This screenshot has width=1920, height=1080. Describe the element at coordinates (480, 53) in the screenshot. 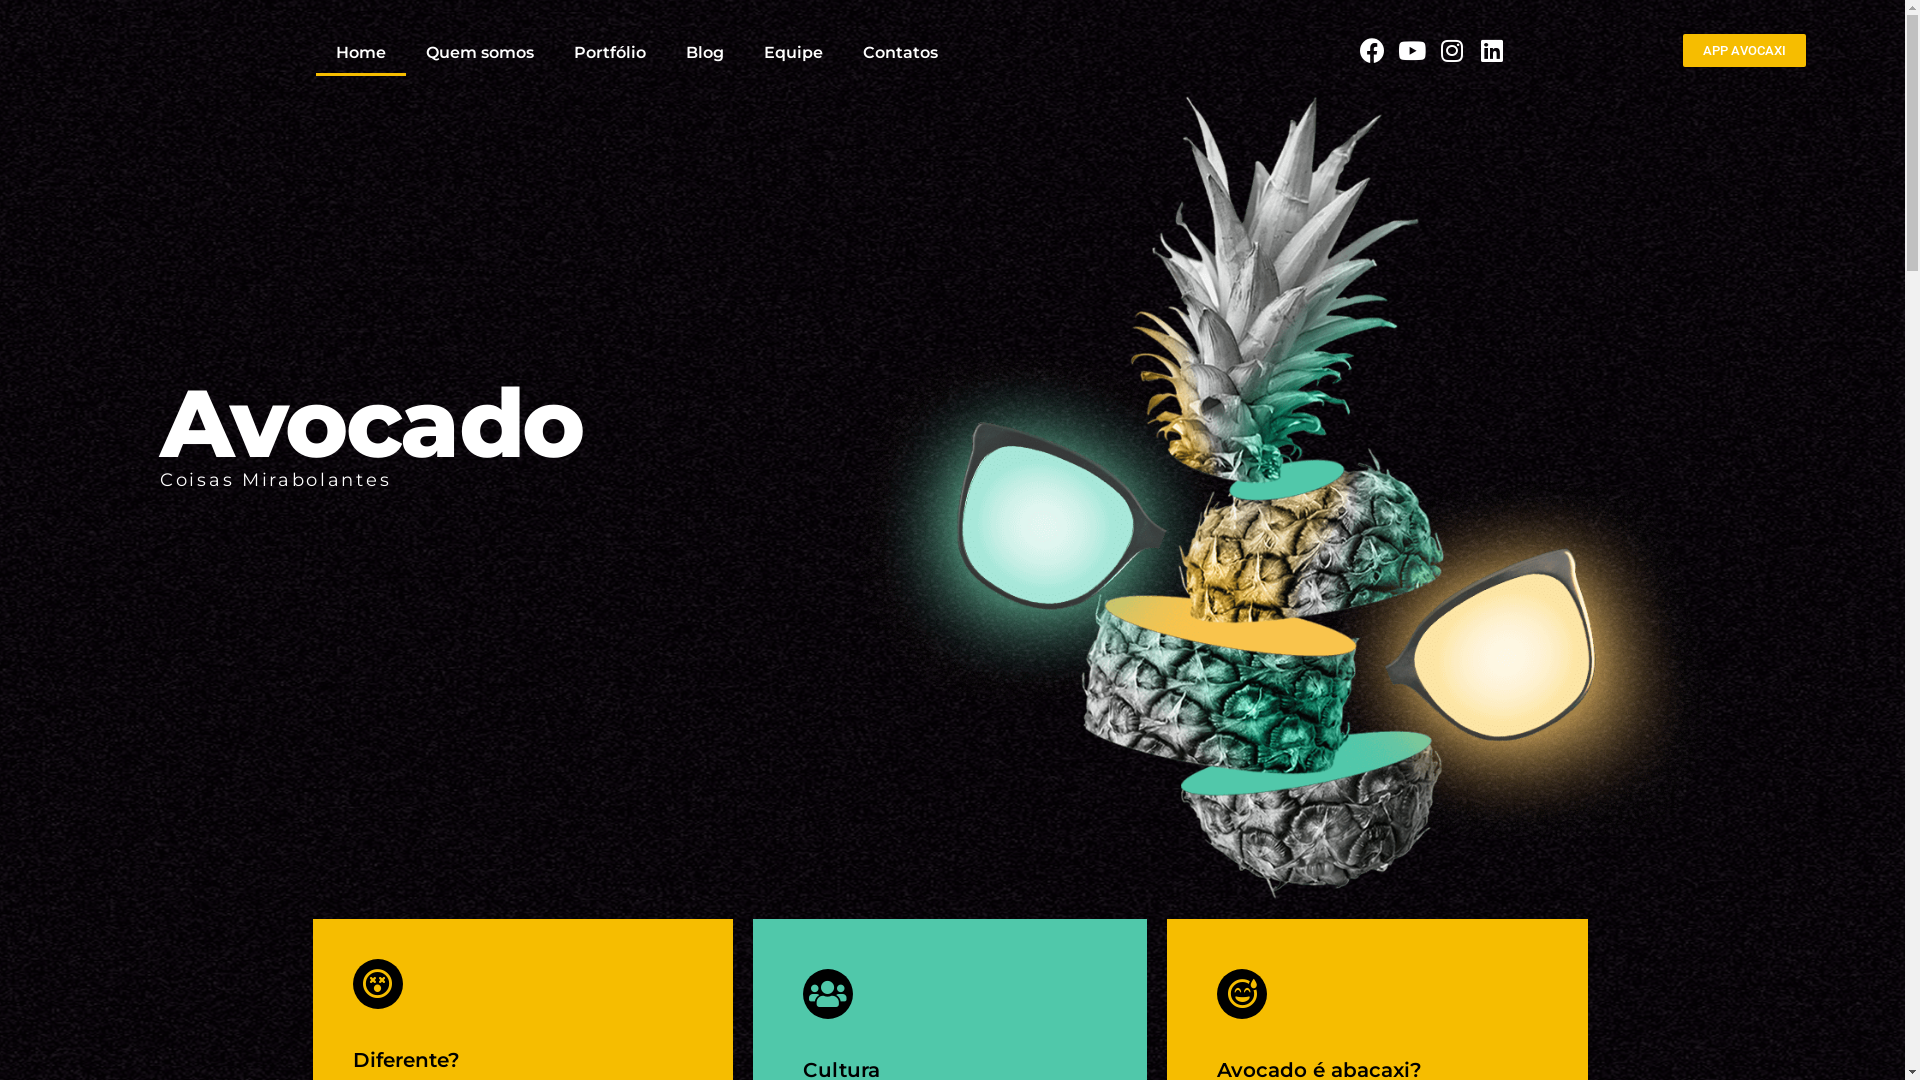

I see `Quem somos` at that location.